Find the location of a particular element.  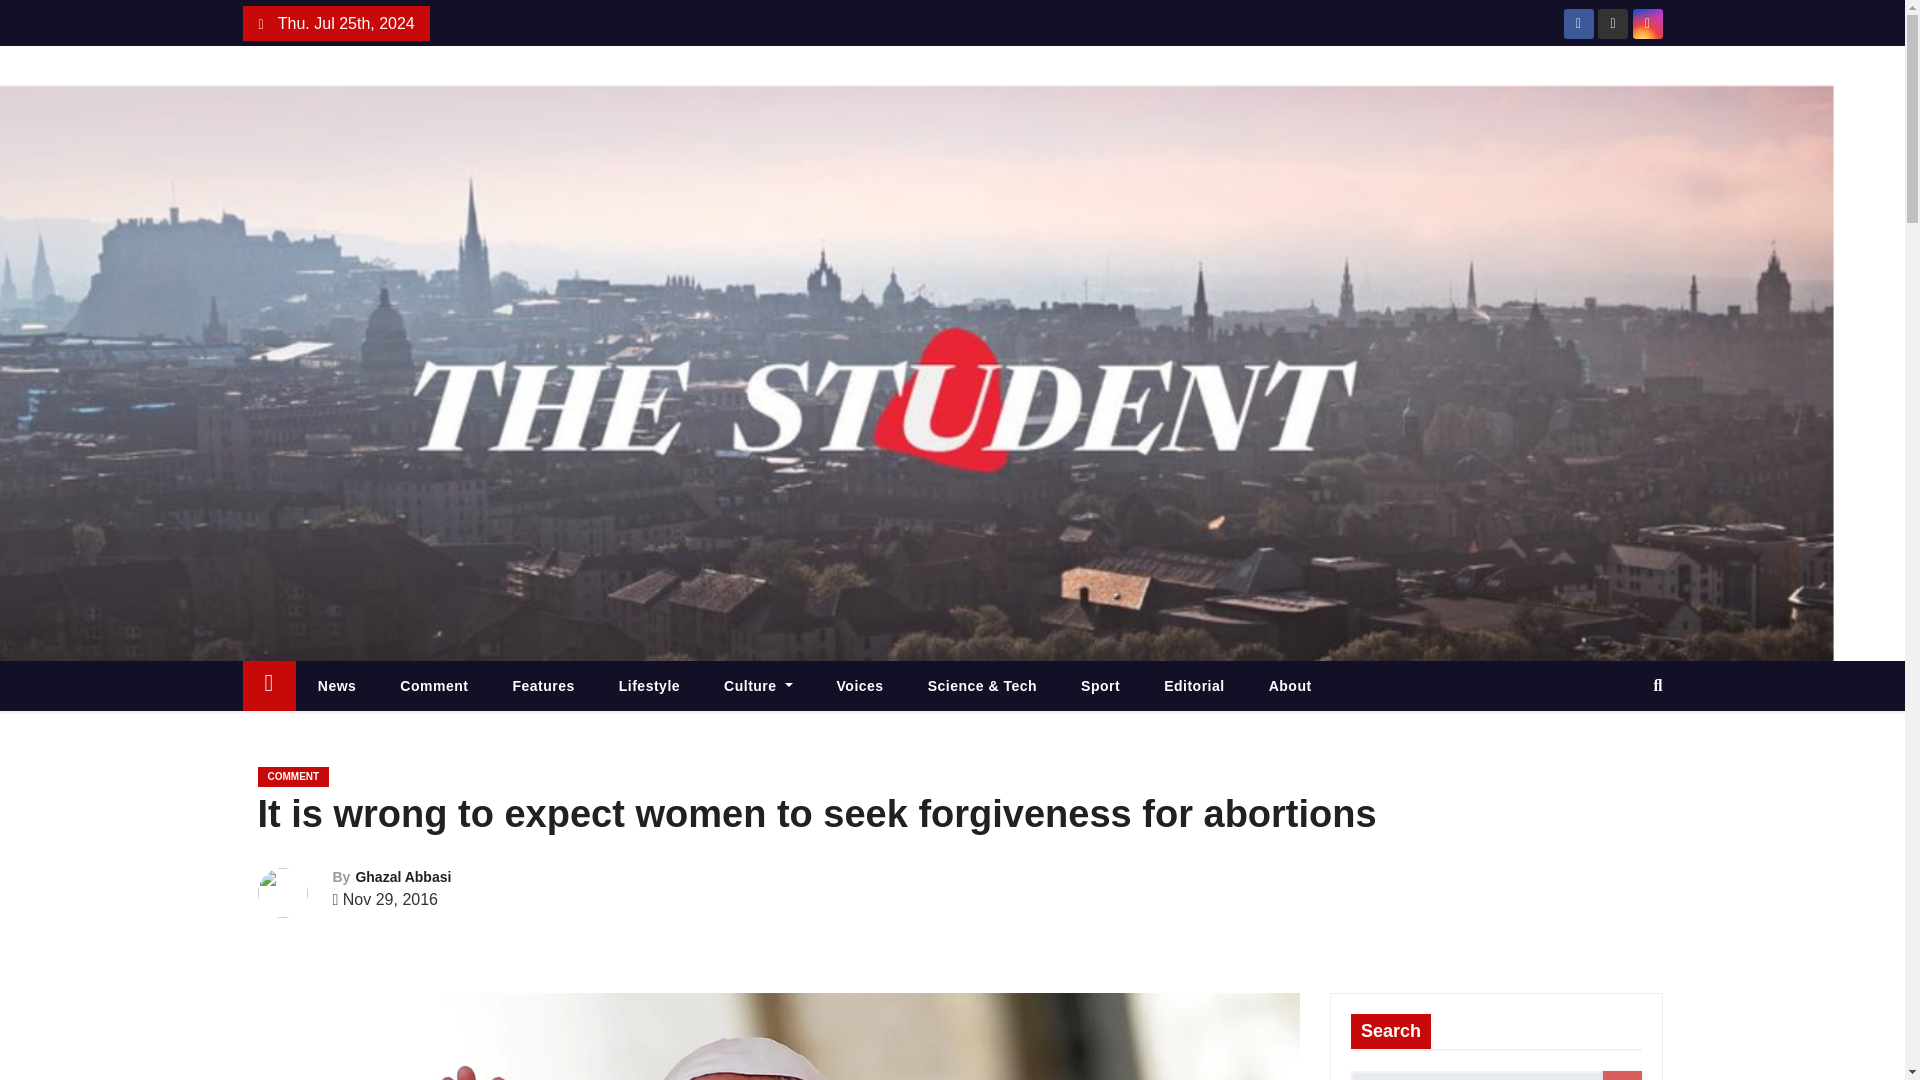

Voices is located at coordinates (860, 684).